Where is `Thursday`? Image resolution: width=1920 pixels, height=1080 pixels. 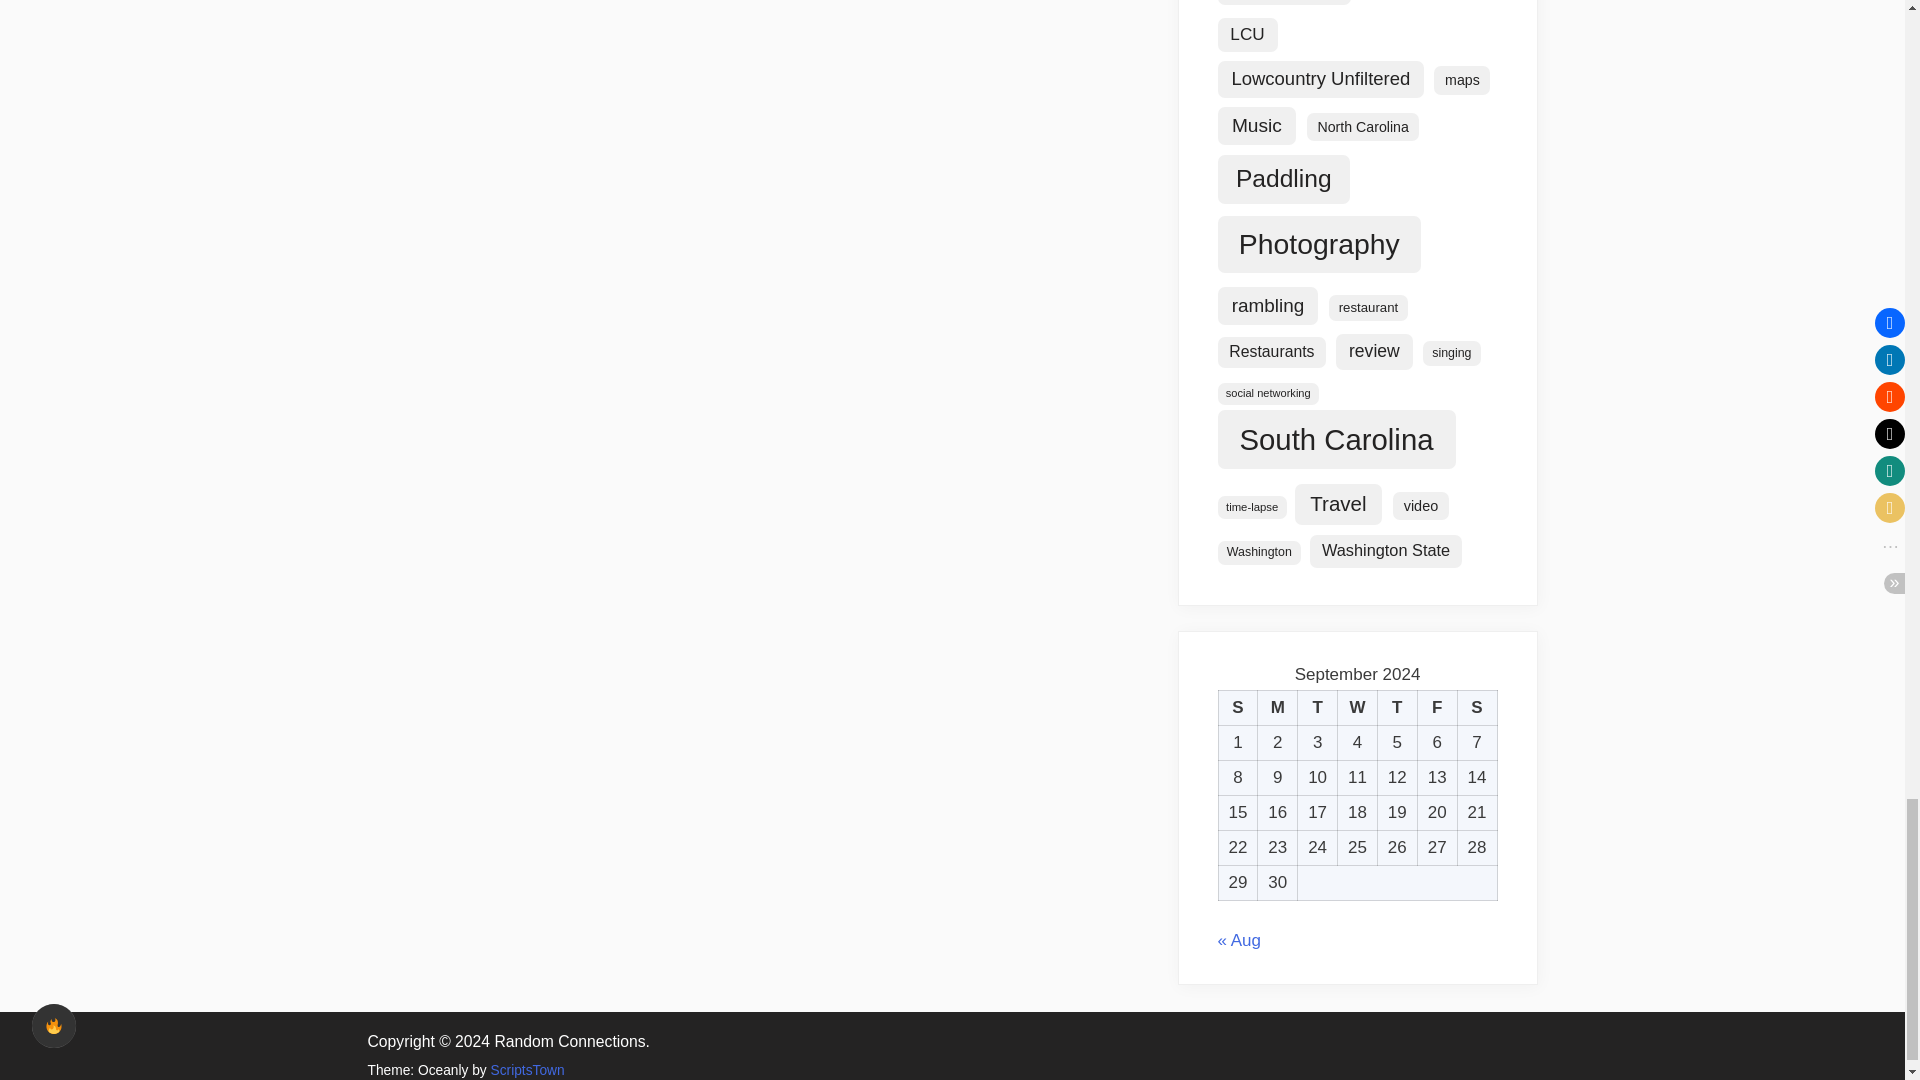
Thursday is located at coordinates (1396, 708).